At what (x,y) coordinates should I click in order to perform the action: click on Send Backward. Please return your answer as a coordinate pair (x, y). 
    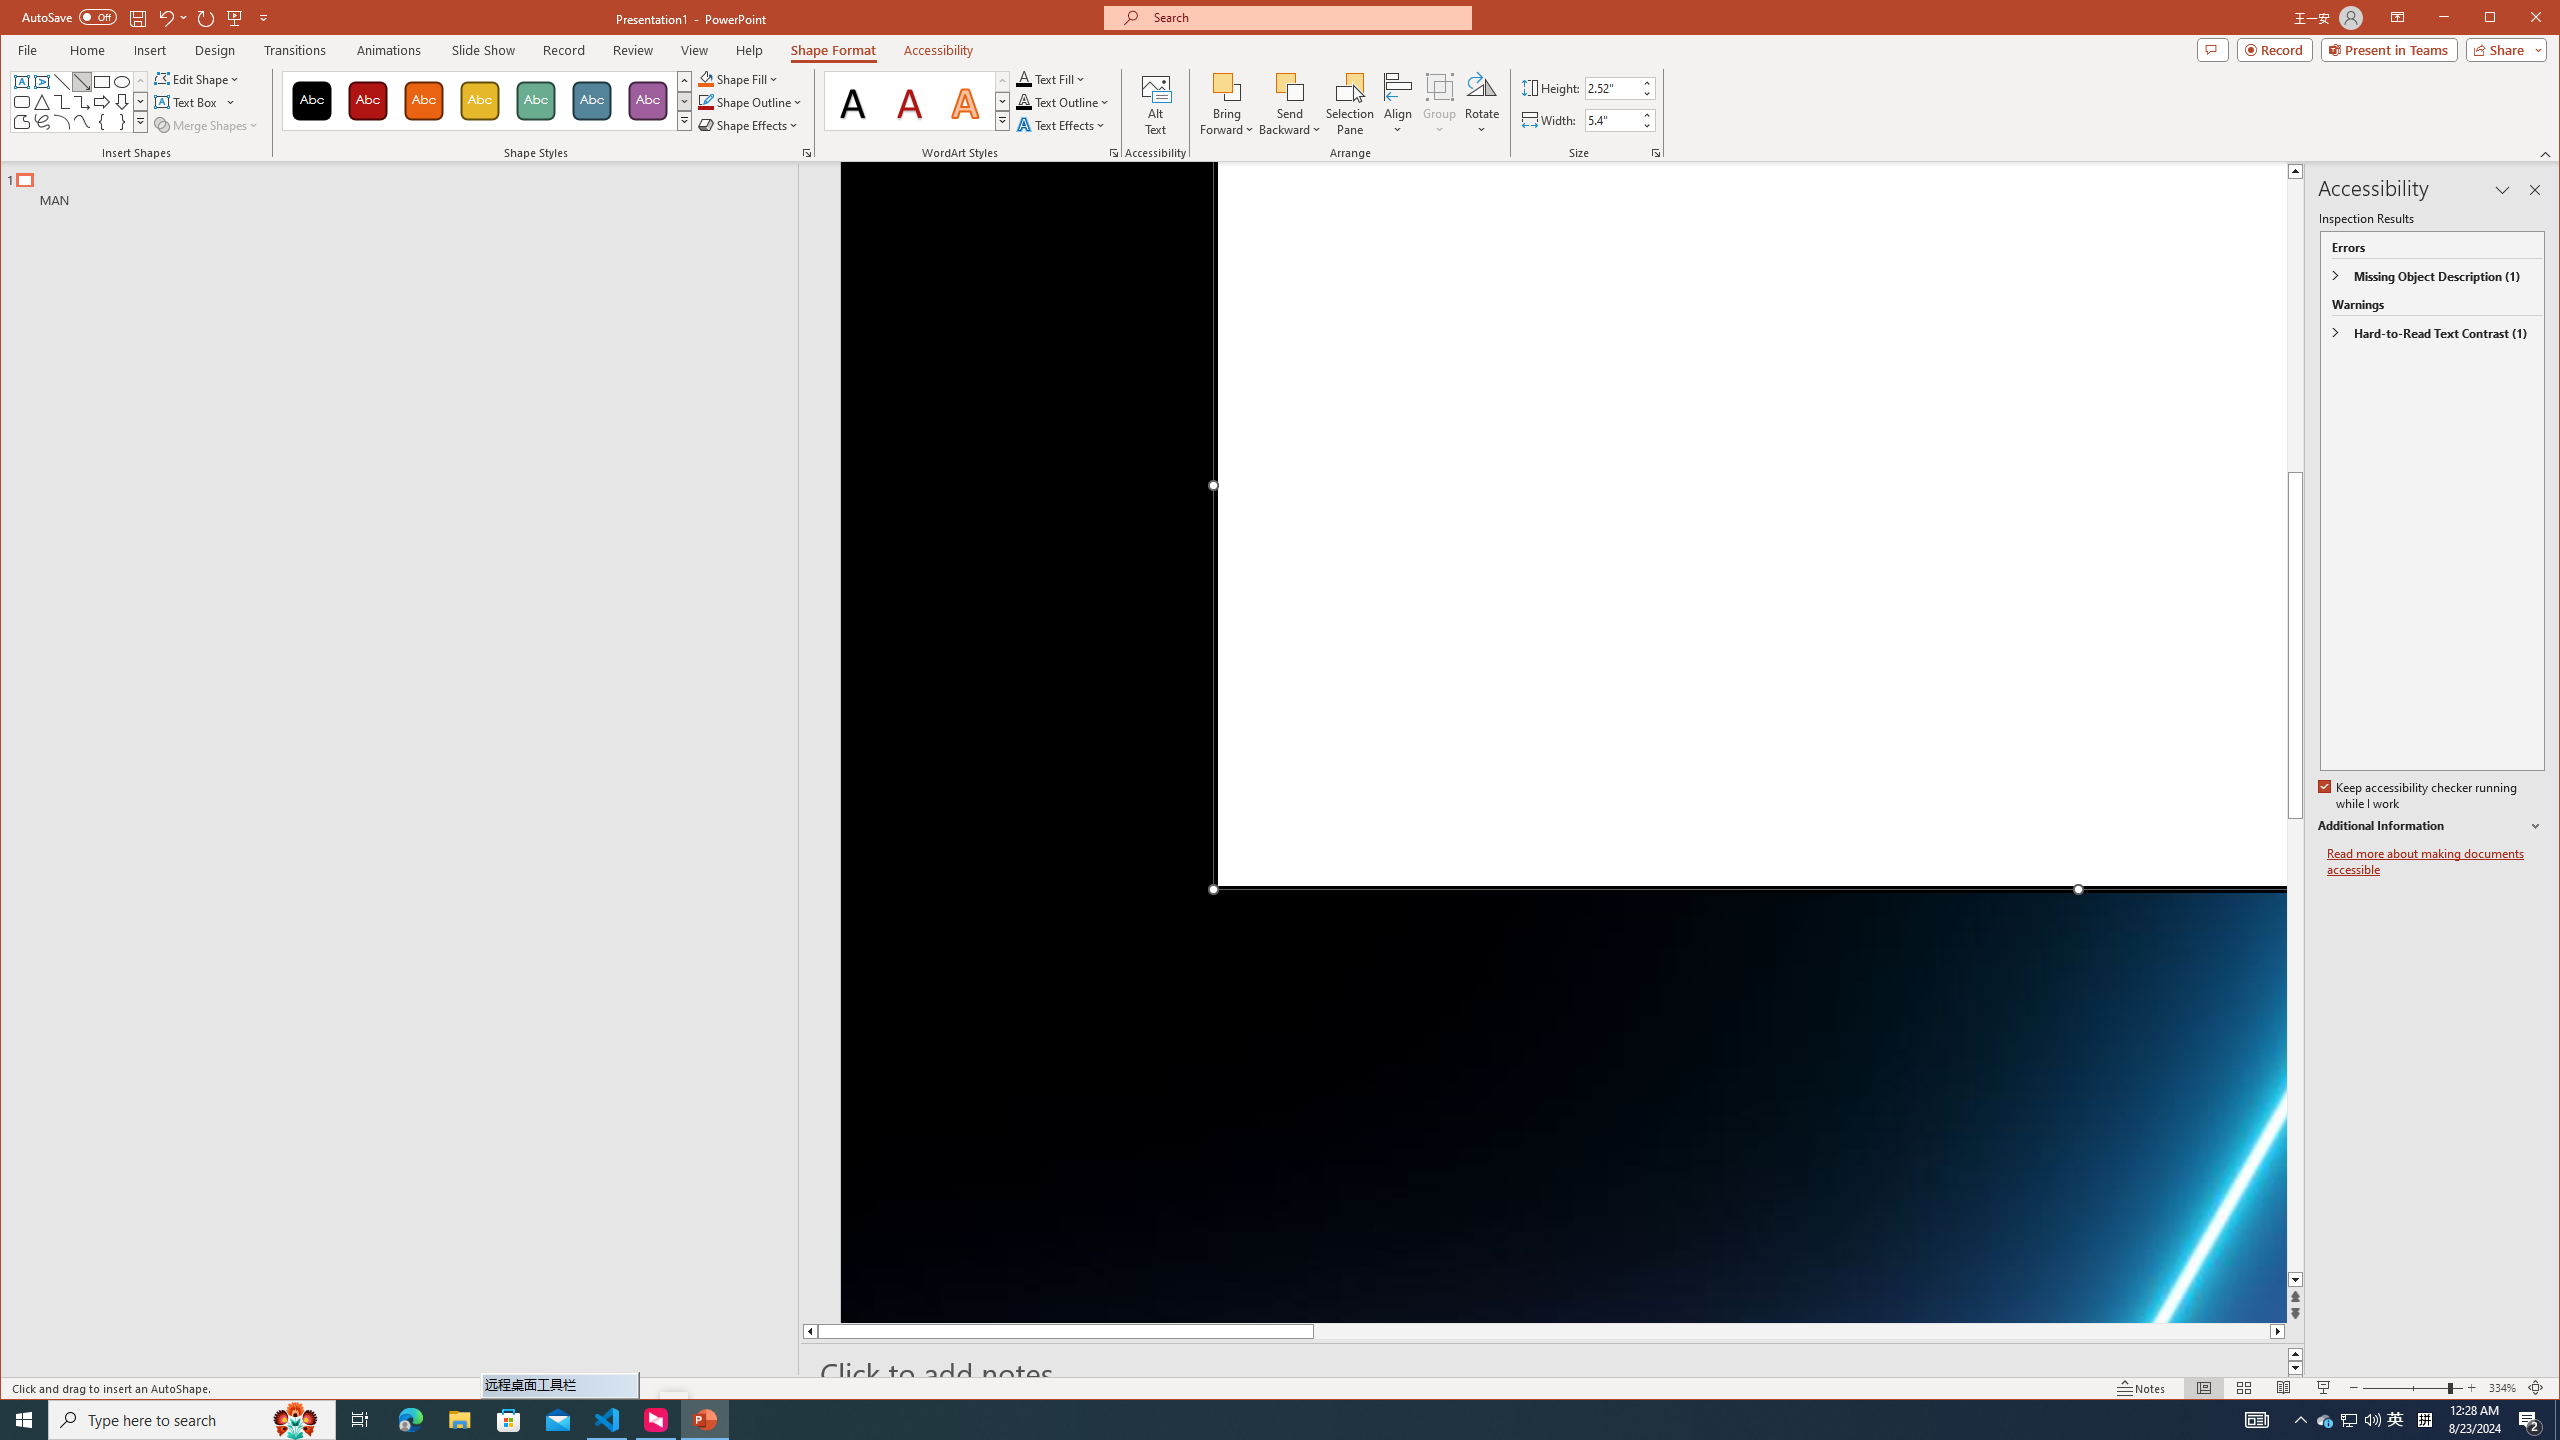
    Looking at the image, I should click on (1290, 86).